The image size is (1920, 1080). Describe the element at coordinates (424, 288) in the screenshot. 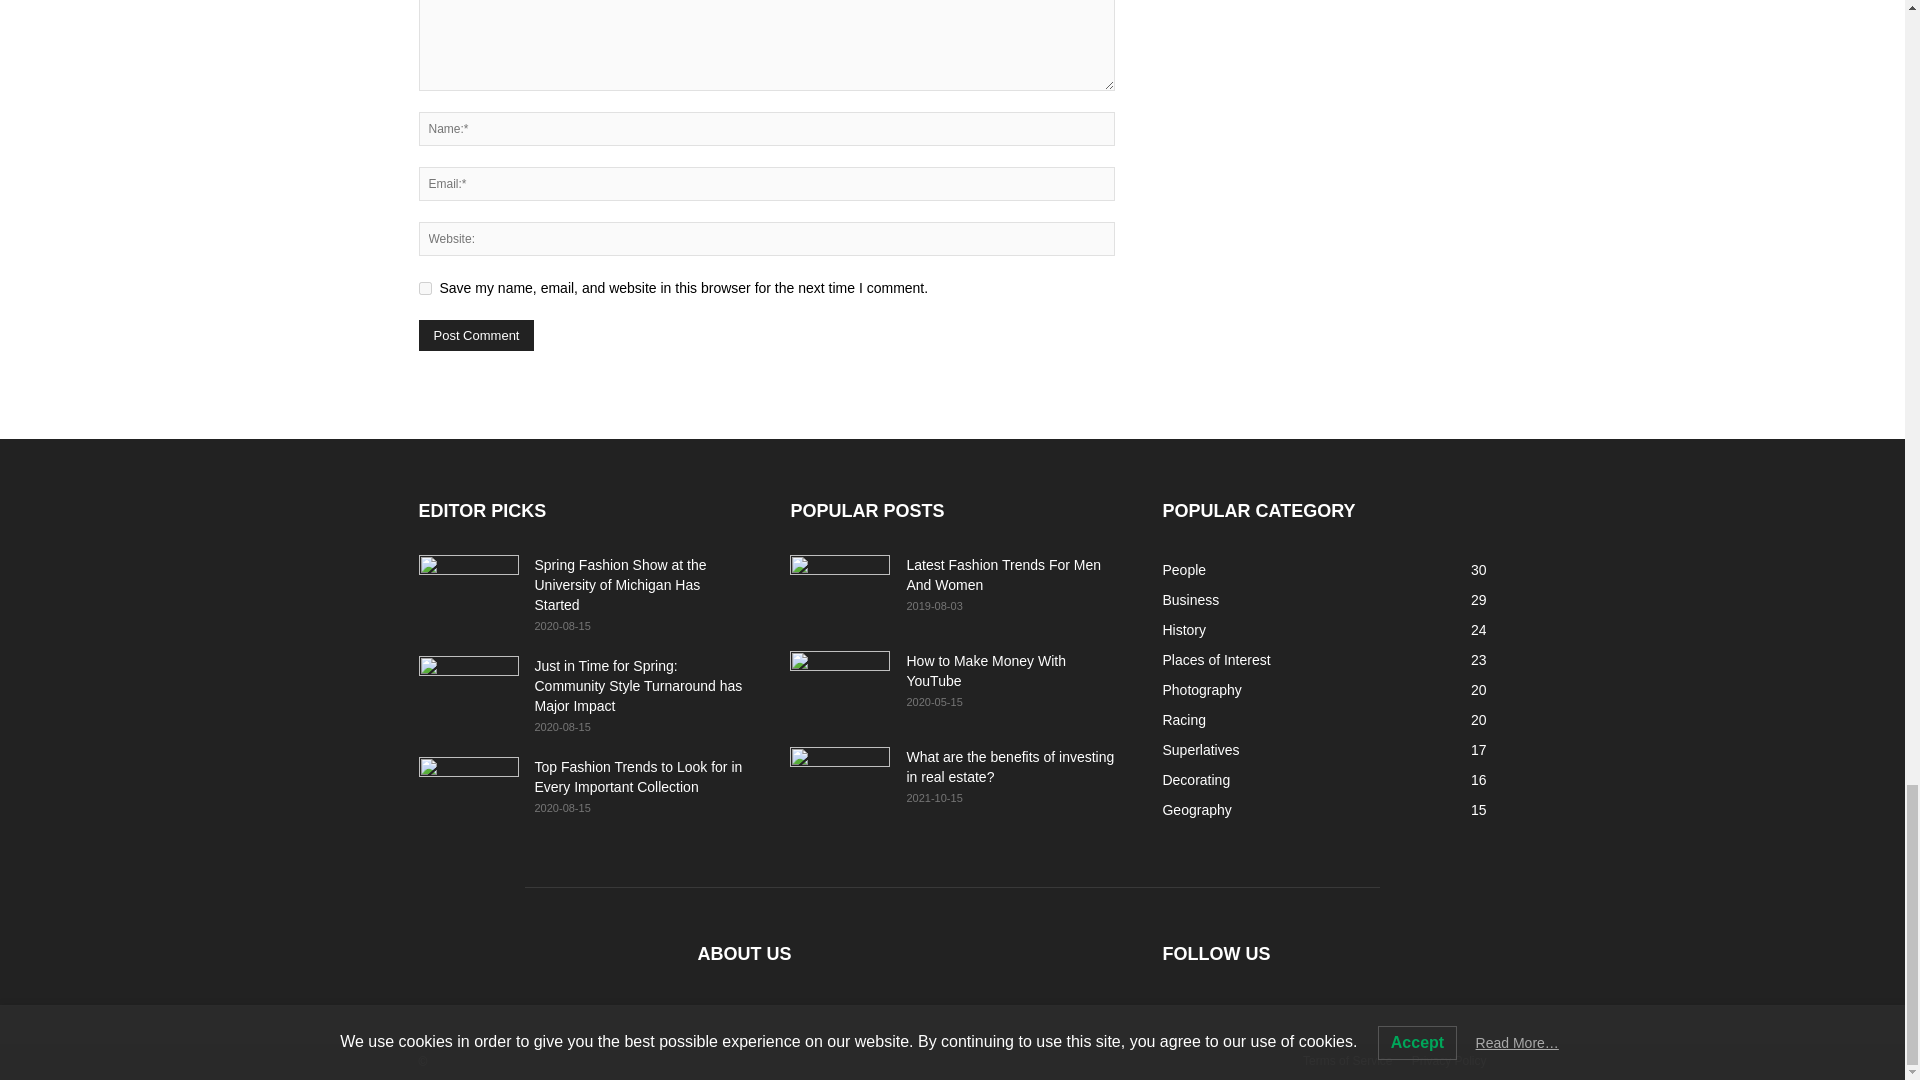

I see `yes` at that location.